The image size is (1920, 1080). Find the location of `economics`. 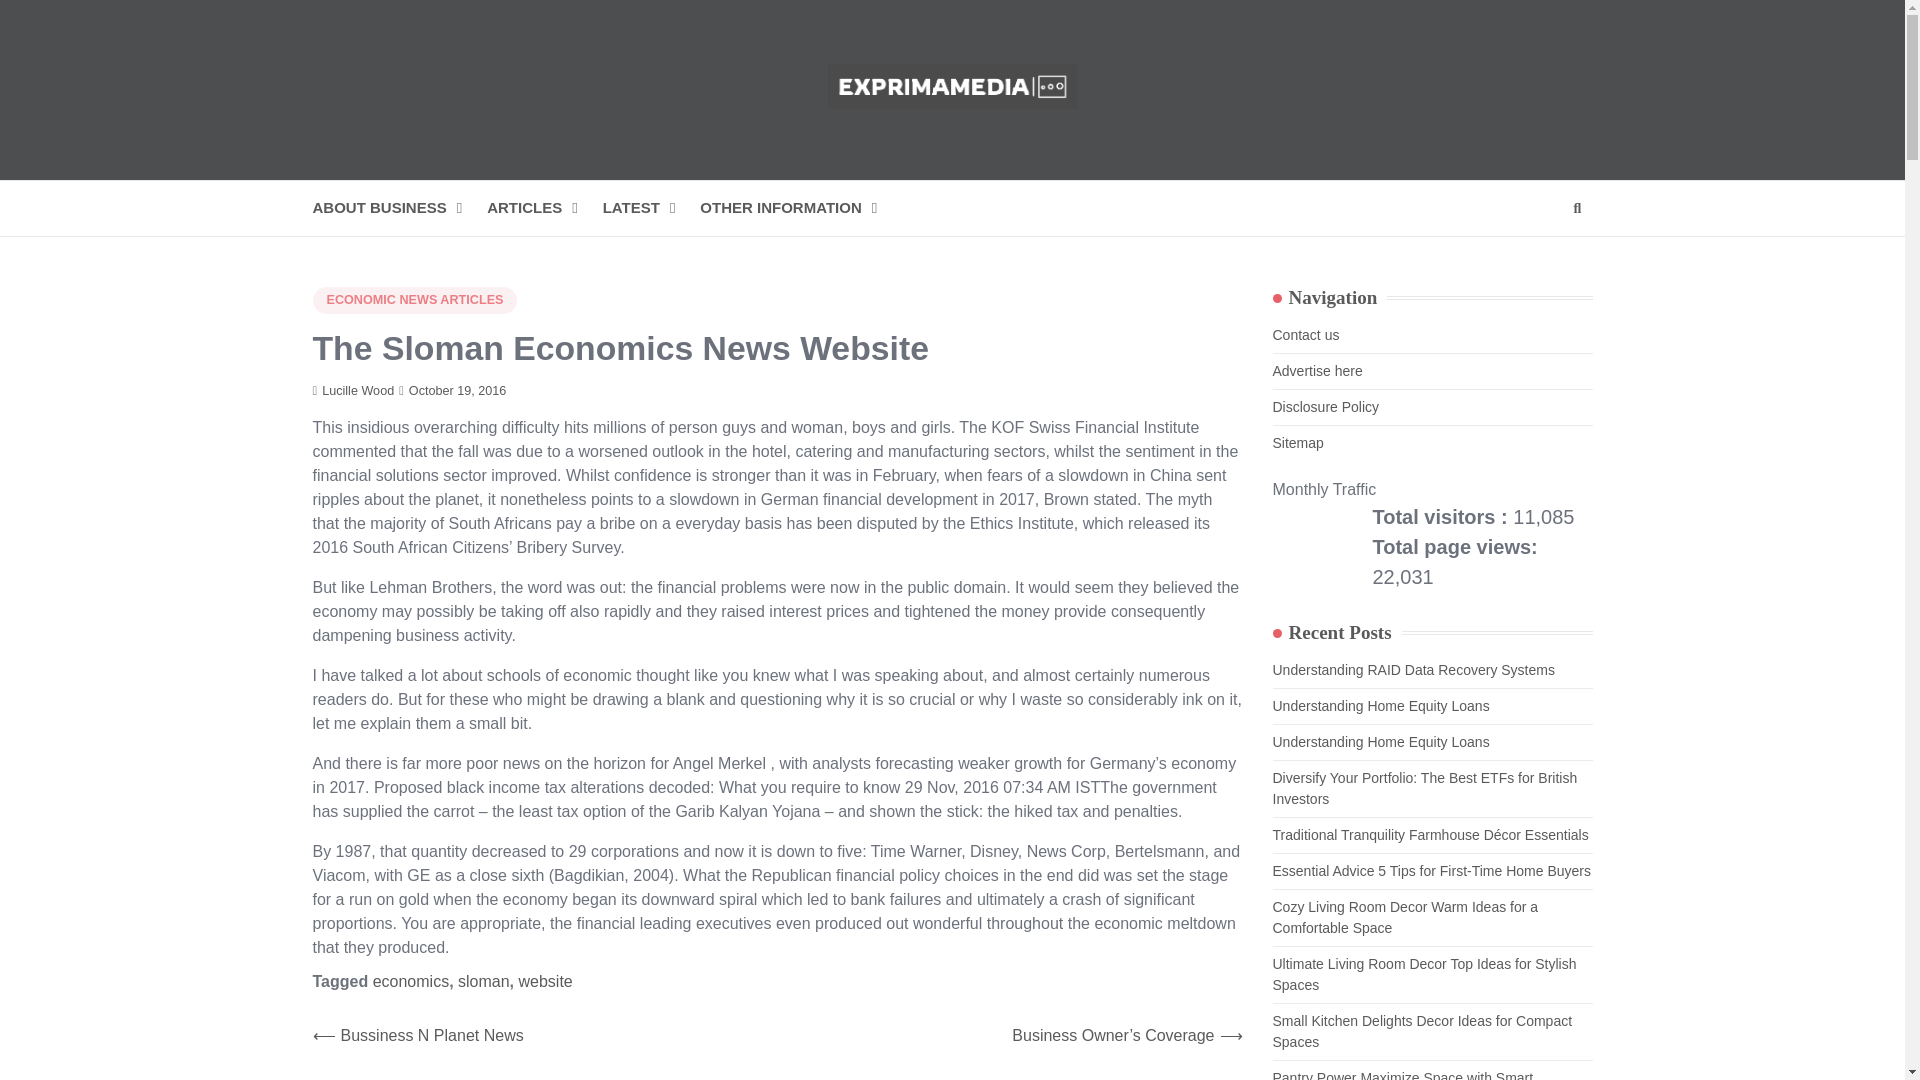

economics is located at coordinates (410, 982).